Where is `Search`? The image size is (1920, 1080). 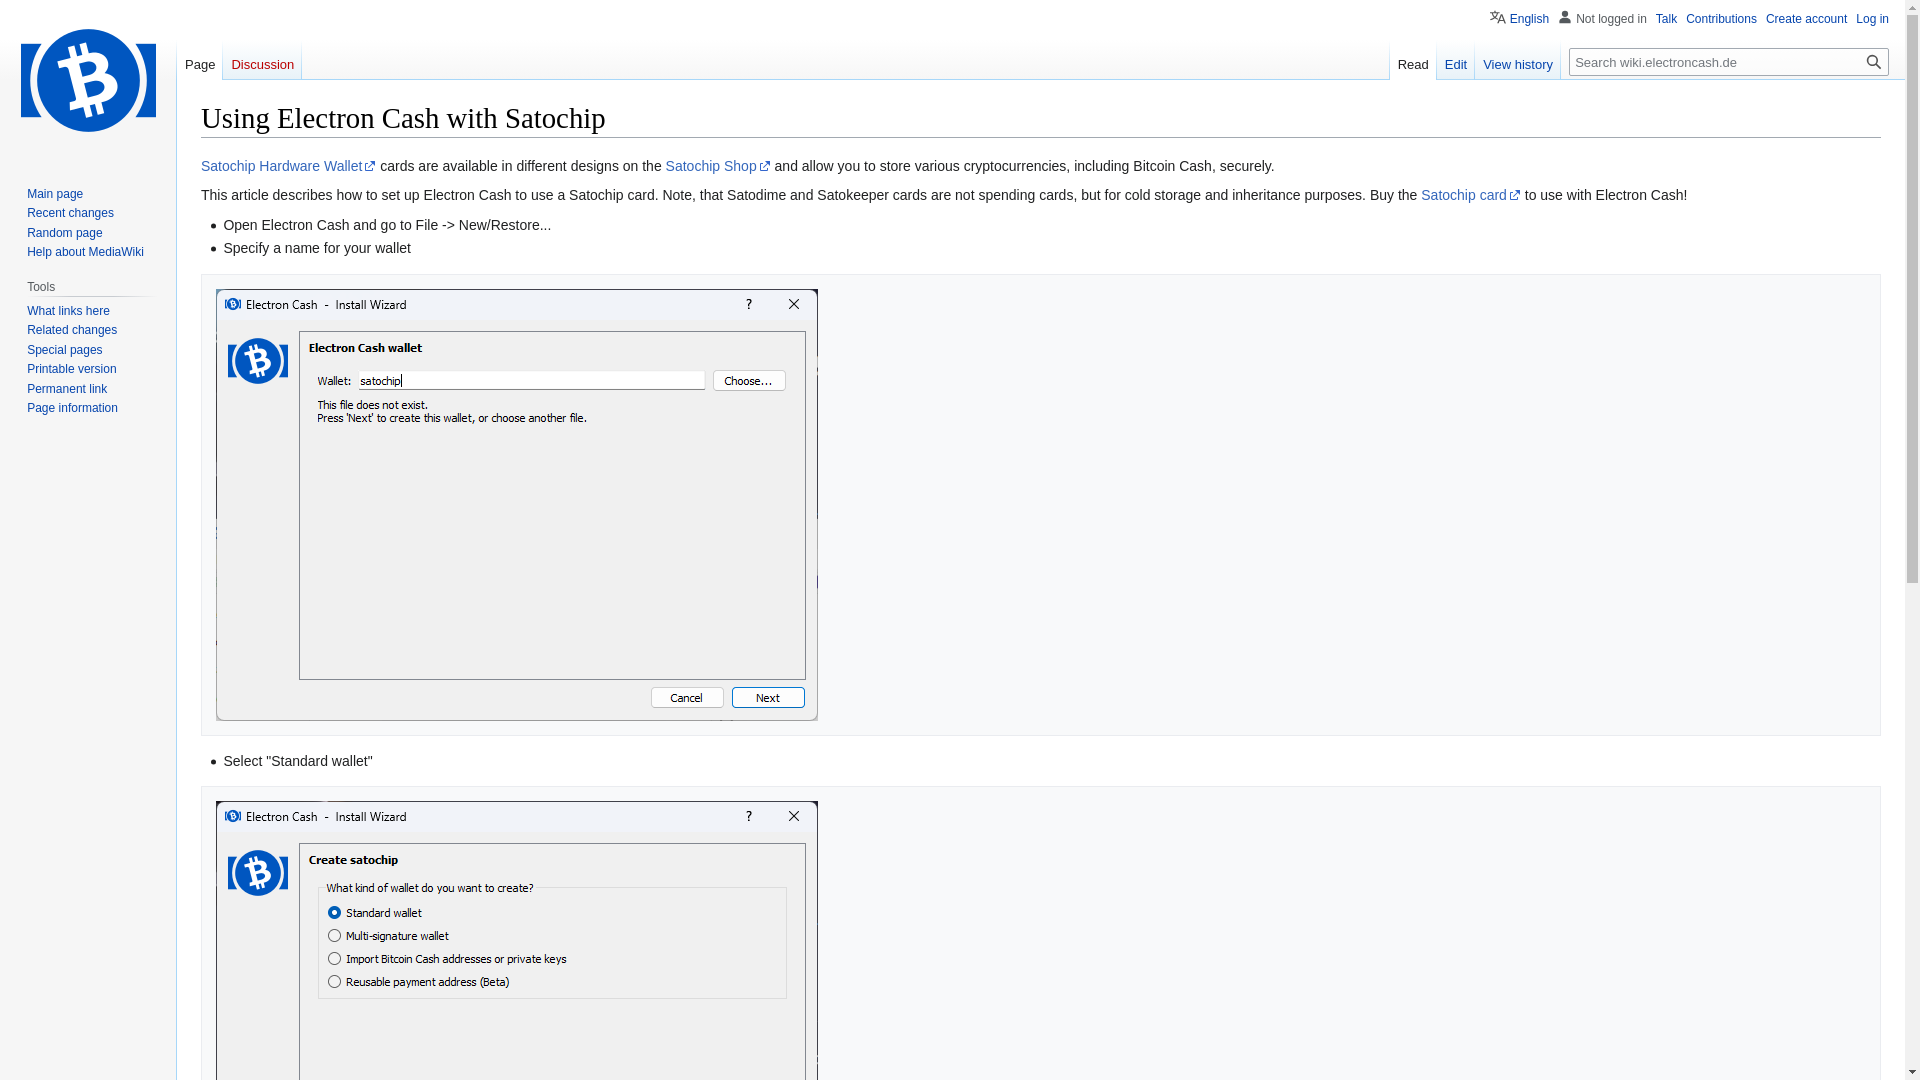 Search is located at coordinates (1874, 61).